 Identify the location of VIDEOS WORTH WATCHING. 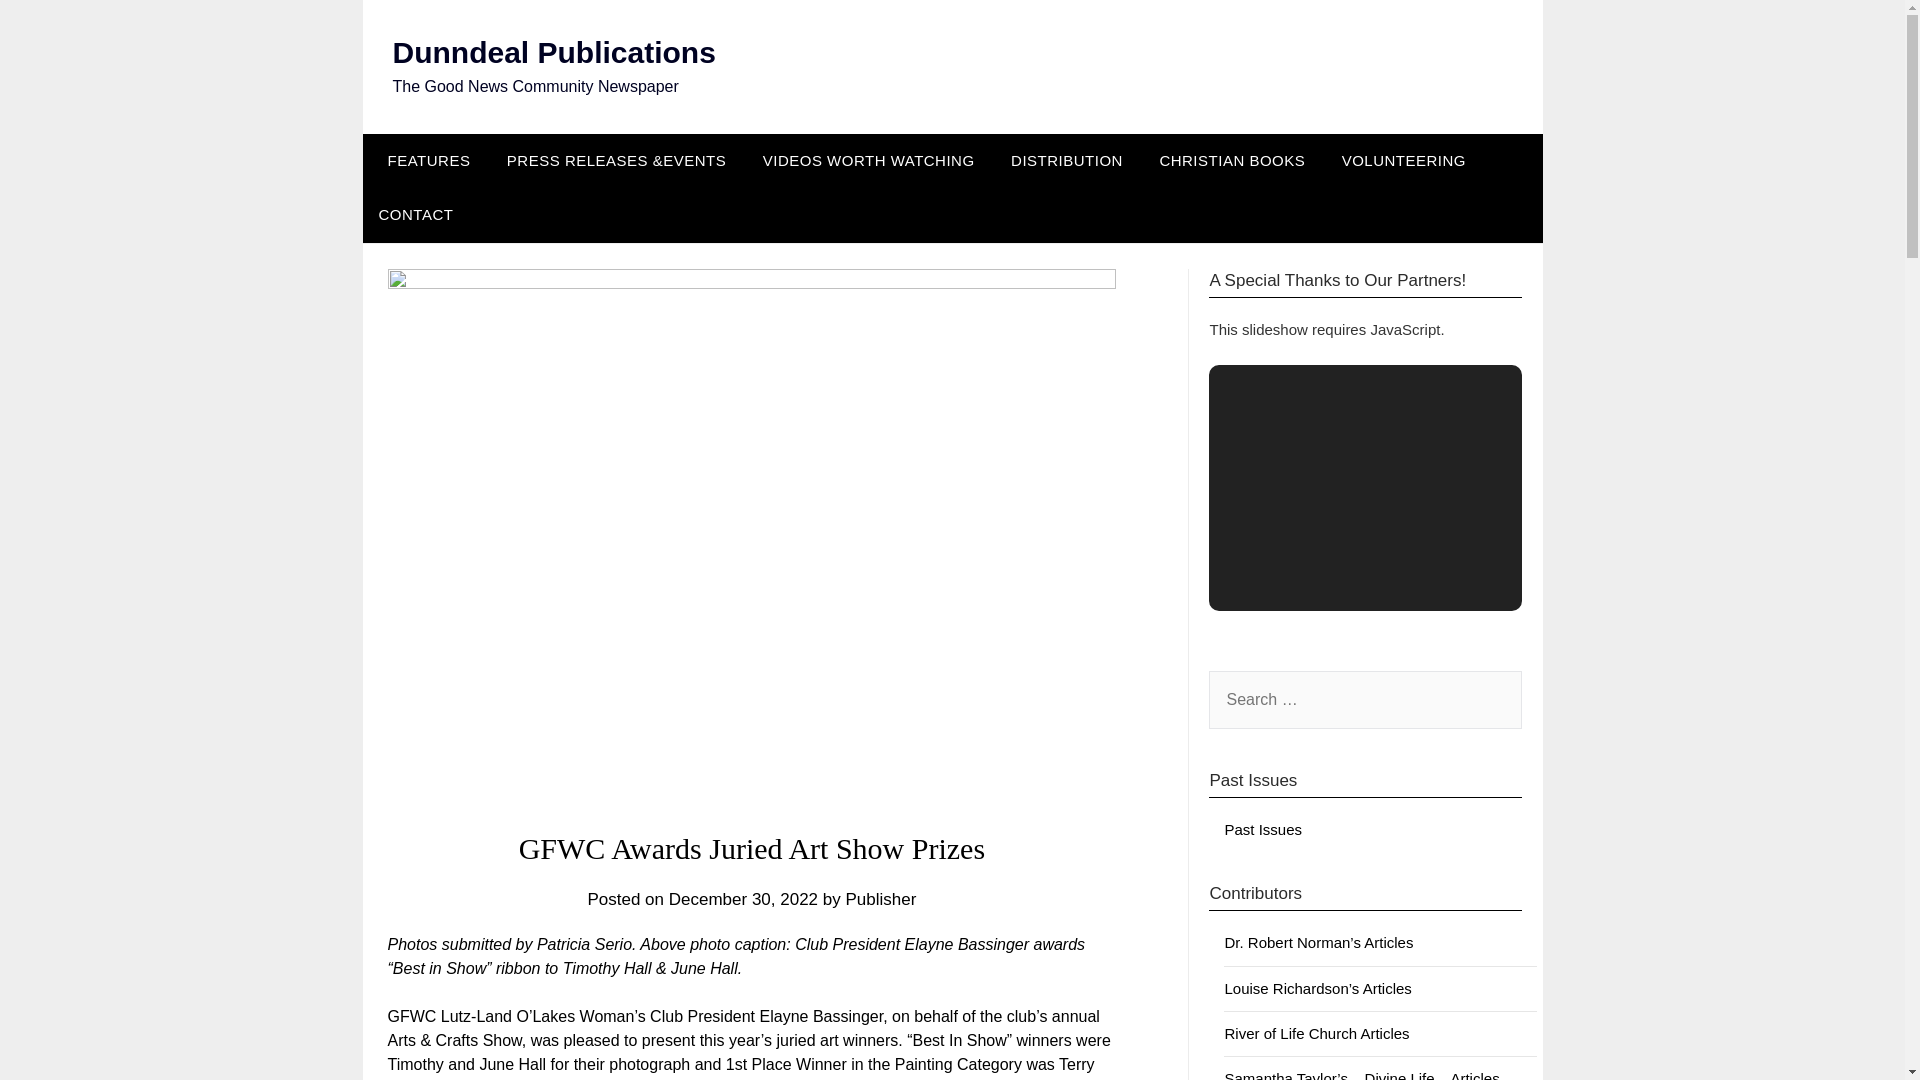
(868, 160).